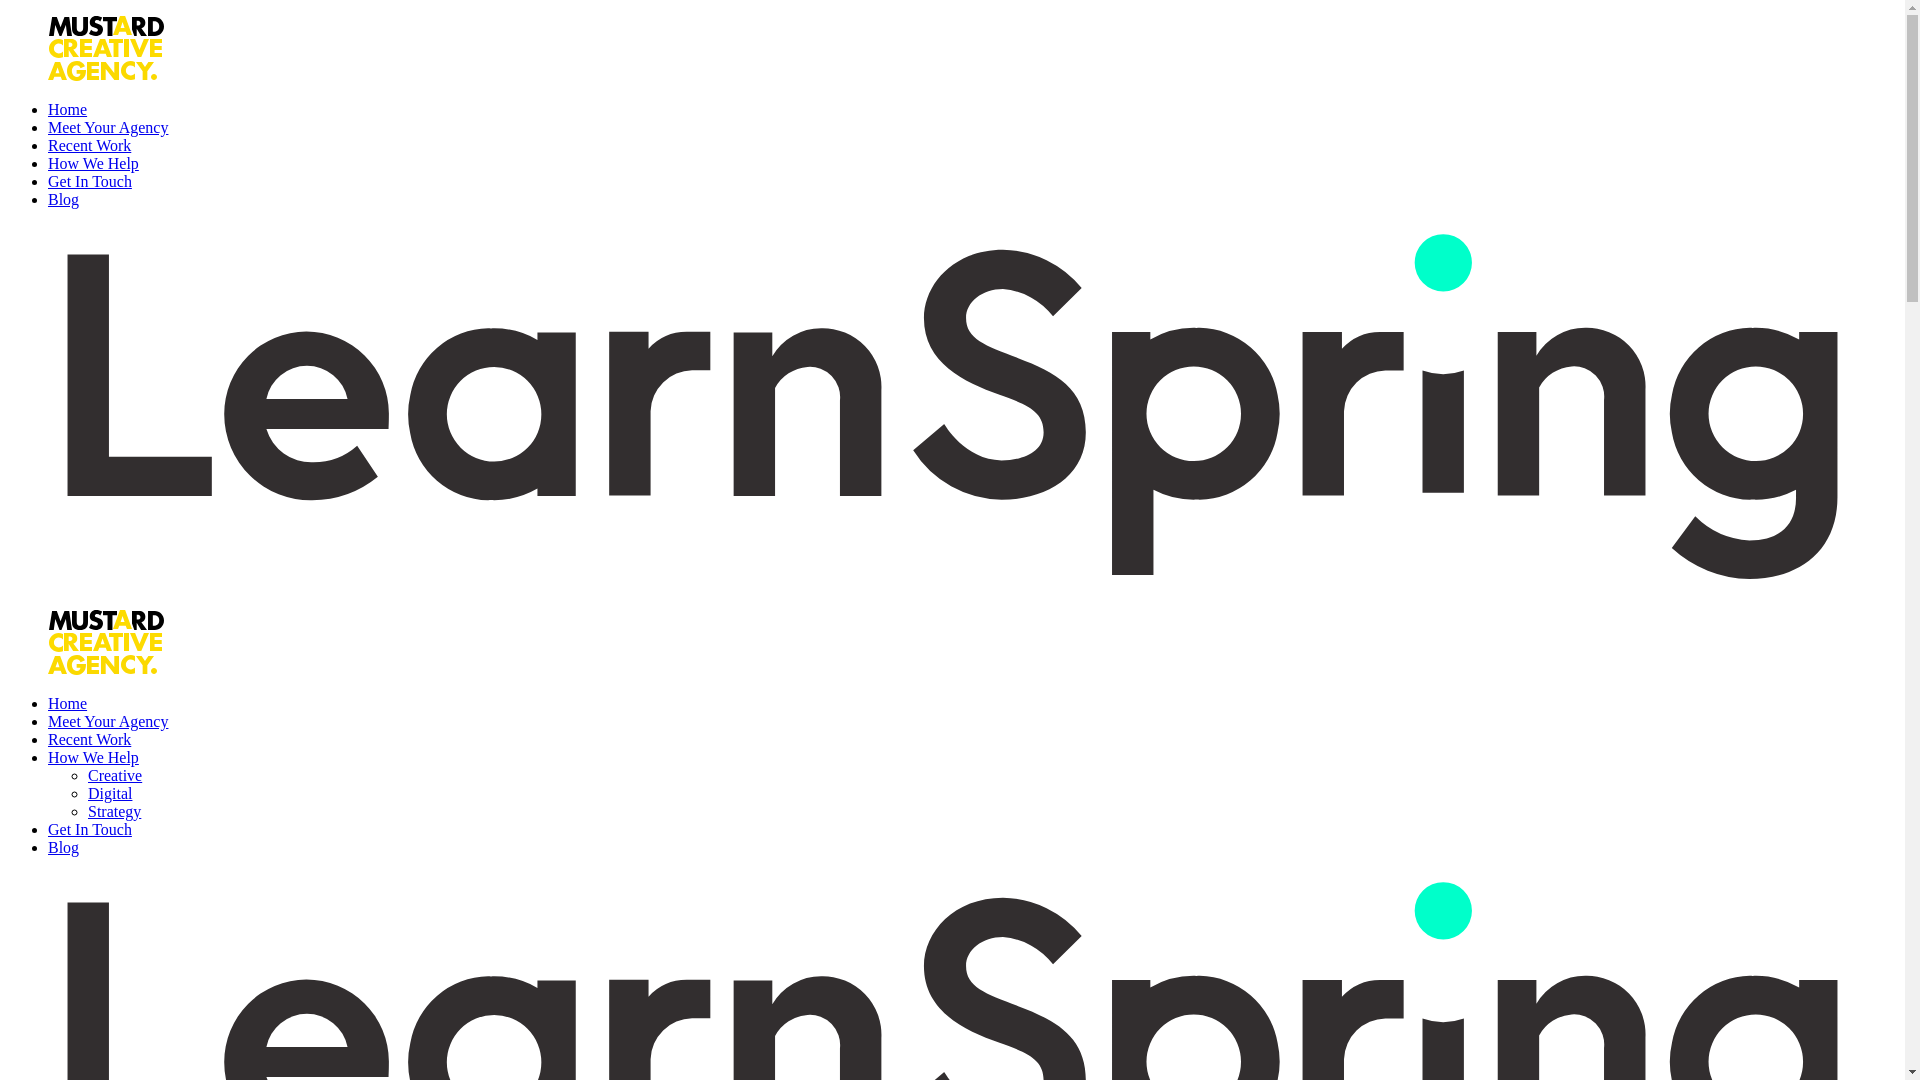  What do you see at coordinates (114, 812) in the screenshot?
I see `Strategy` at bounding box center [114, 812].